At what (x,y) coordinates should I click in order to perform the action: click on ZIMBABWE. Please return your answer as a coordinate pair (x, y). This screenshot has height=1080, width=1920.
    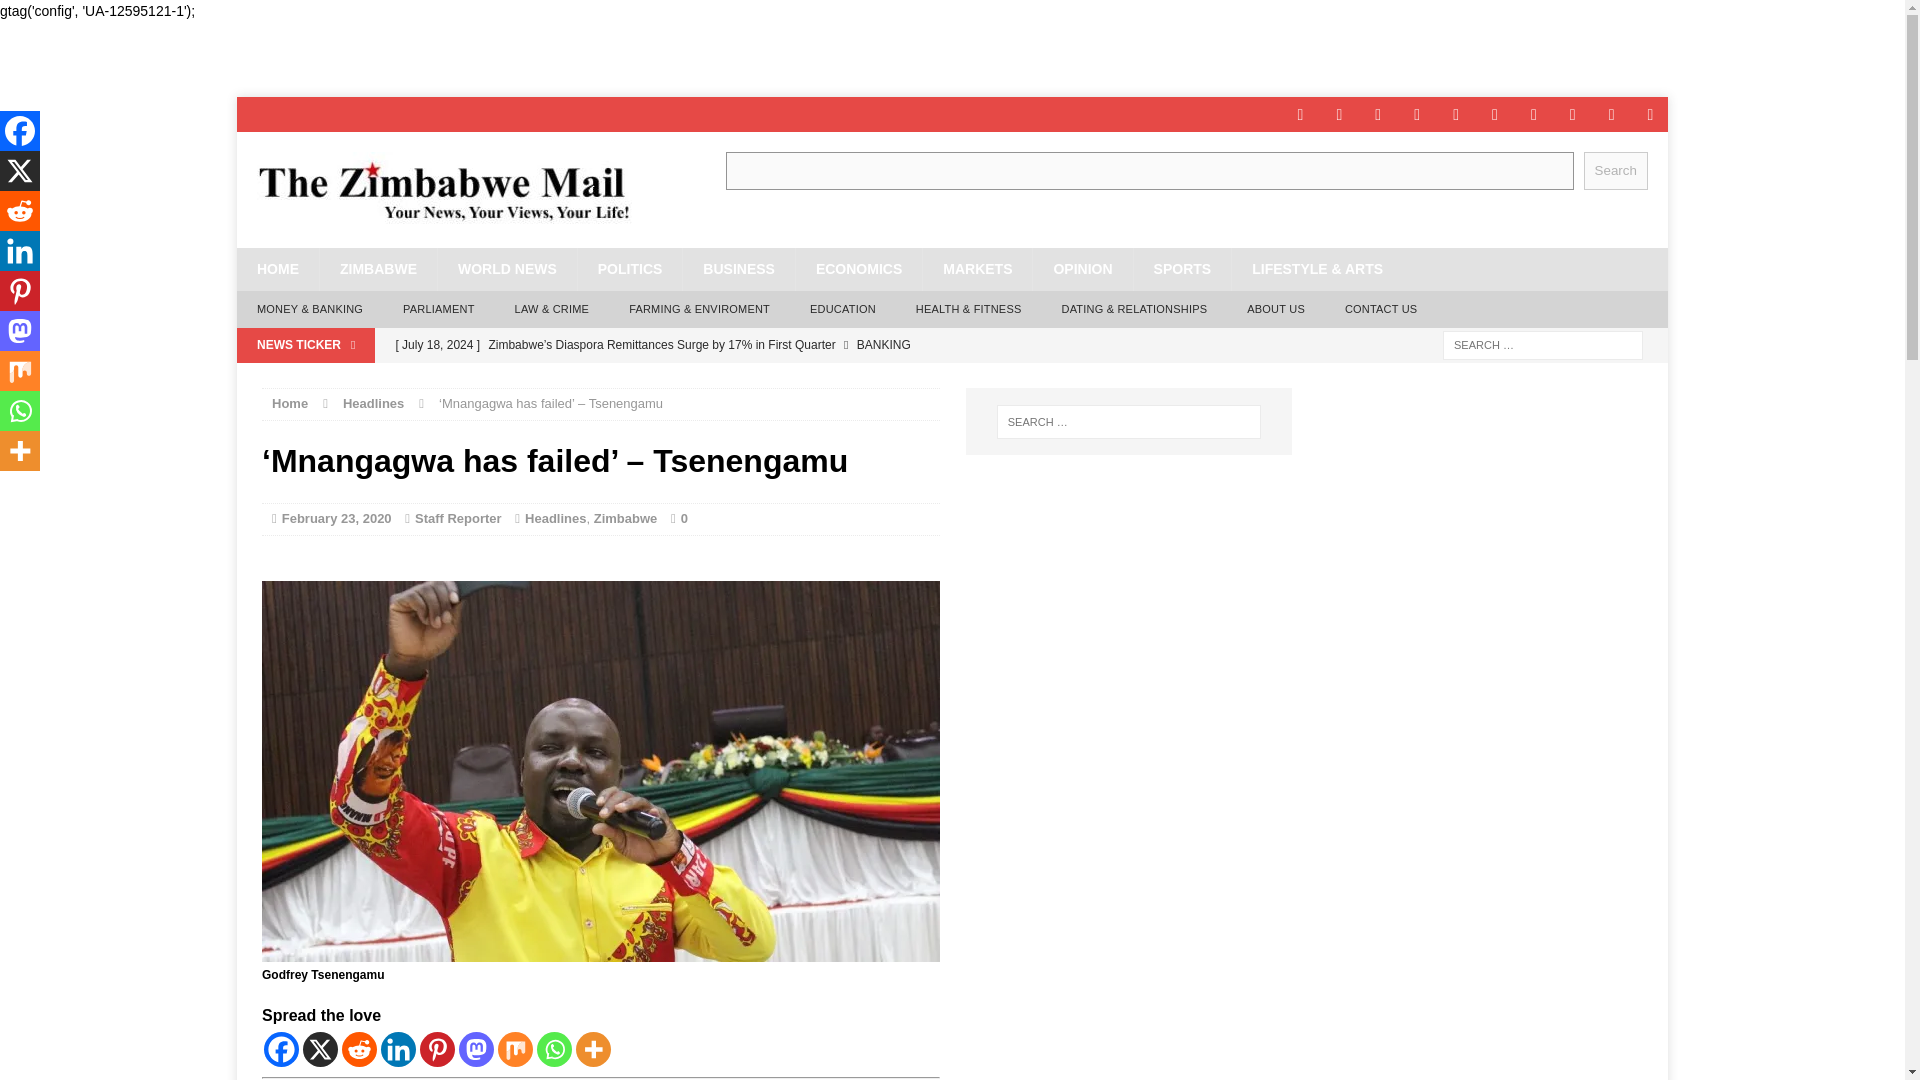
    Looking at the image, I should click on (378, 269).